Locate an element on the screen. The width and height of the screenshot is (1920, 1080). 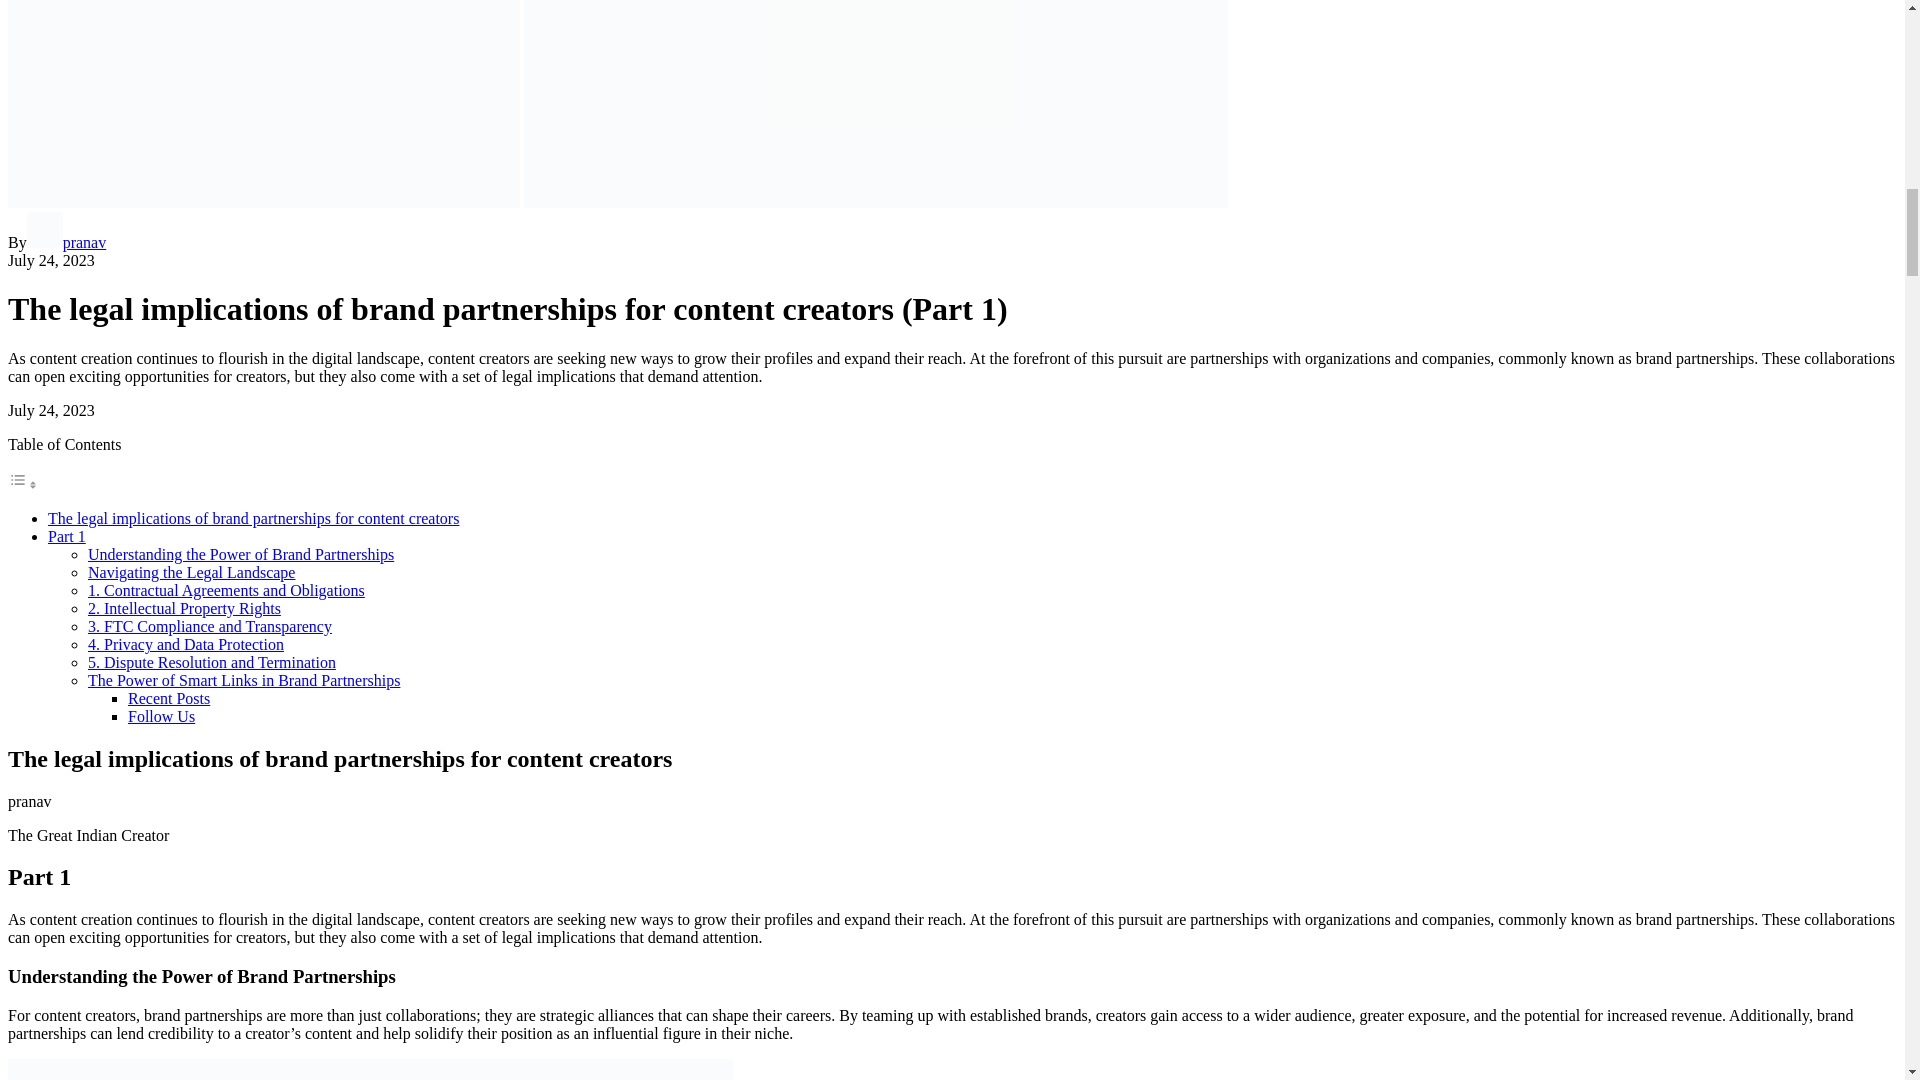
3. FTC Compliance and Transparency is located at coordinates (210, 626).